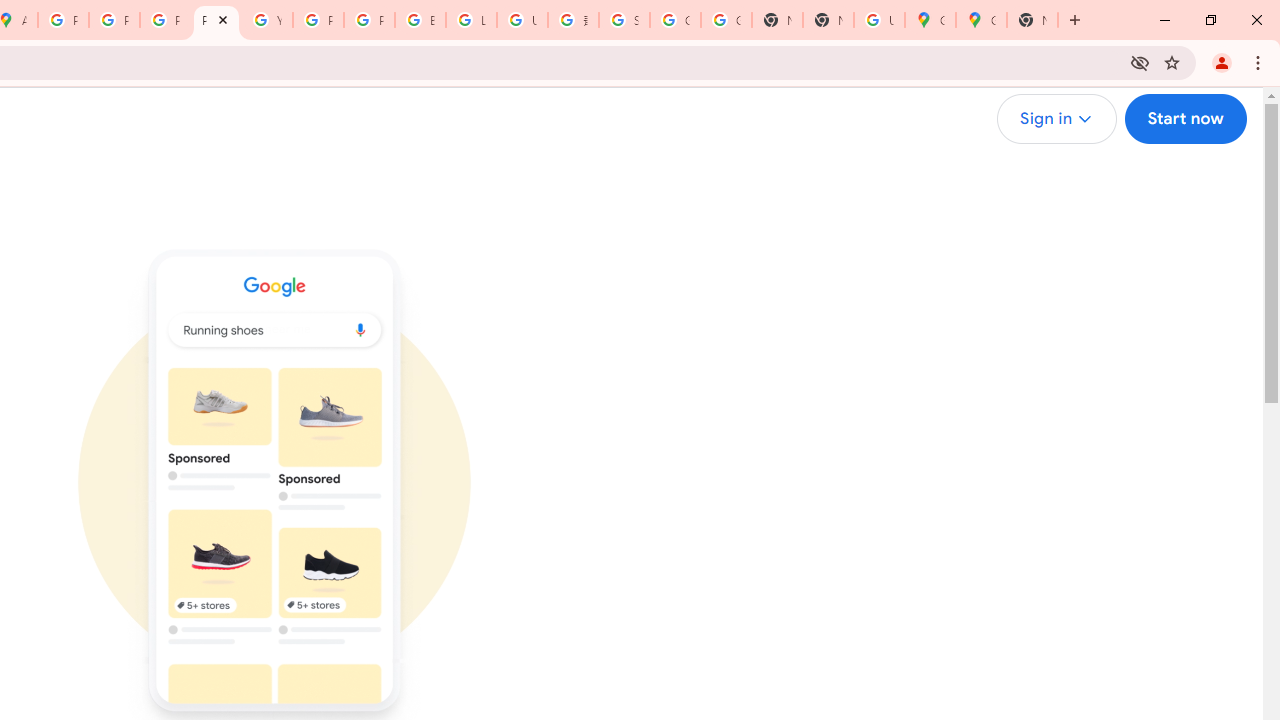 This screenshot has width=1280, height=720. I want to click on Use Google Maps in Space - Google Maps Help, so click(878, 20).